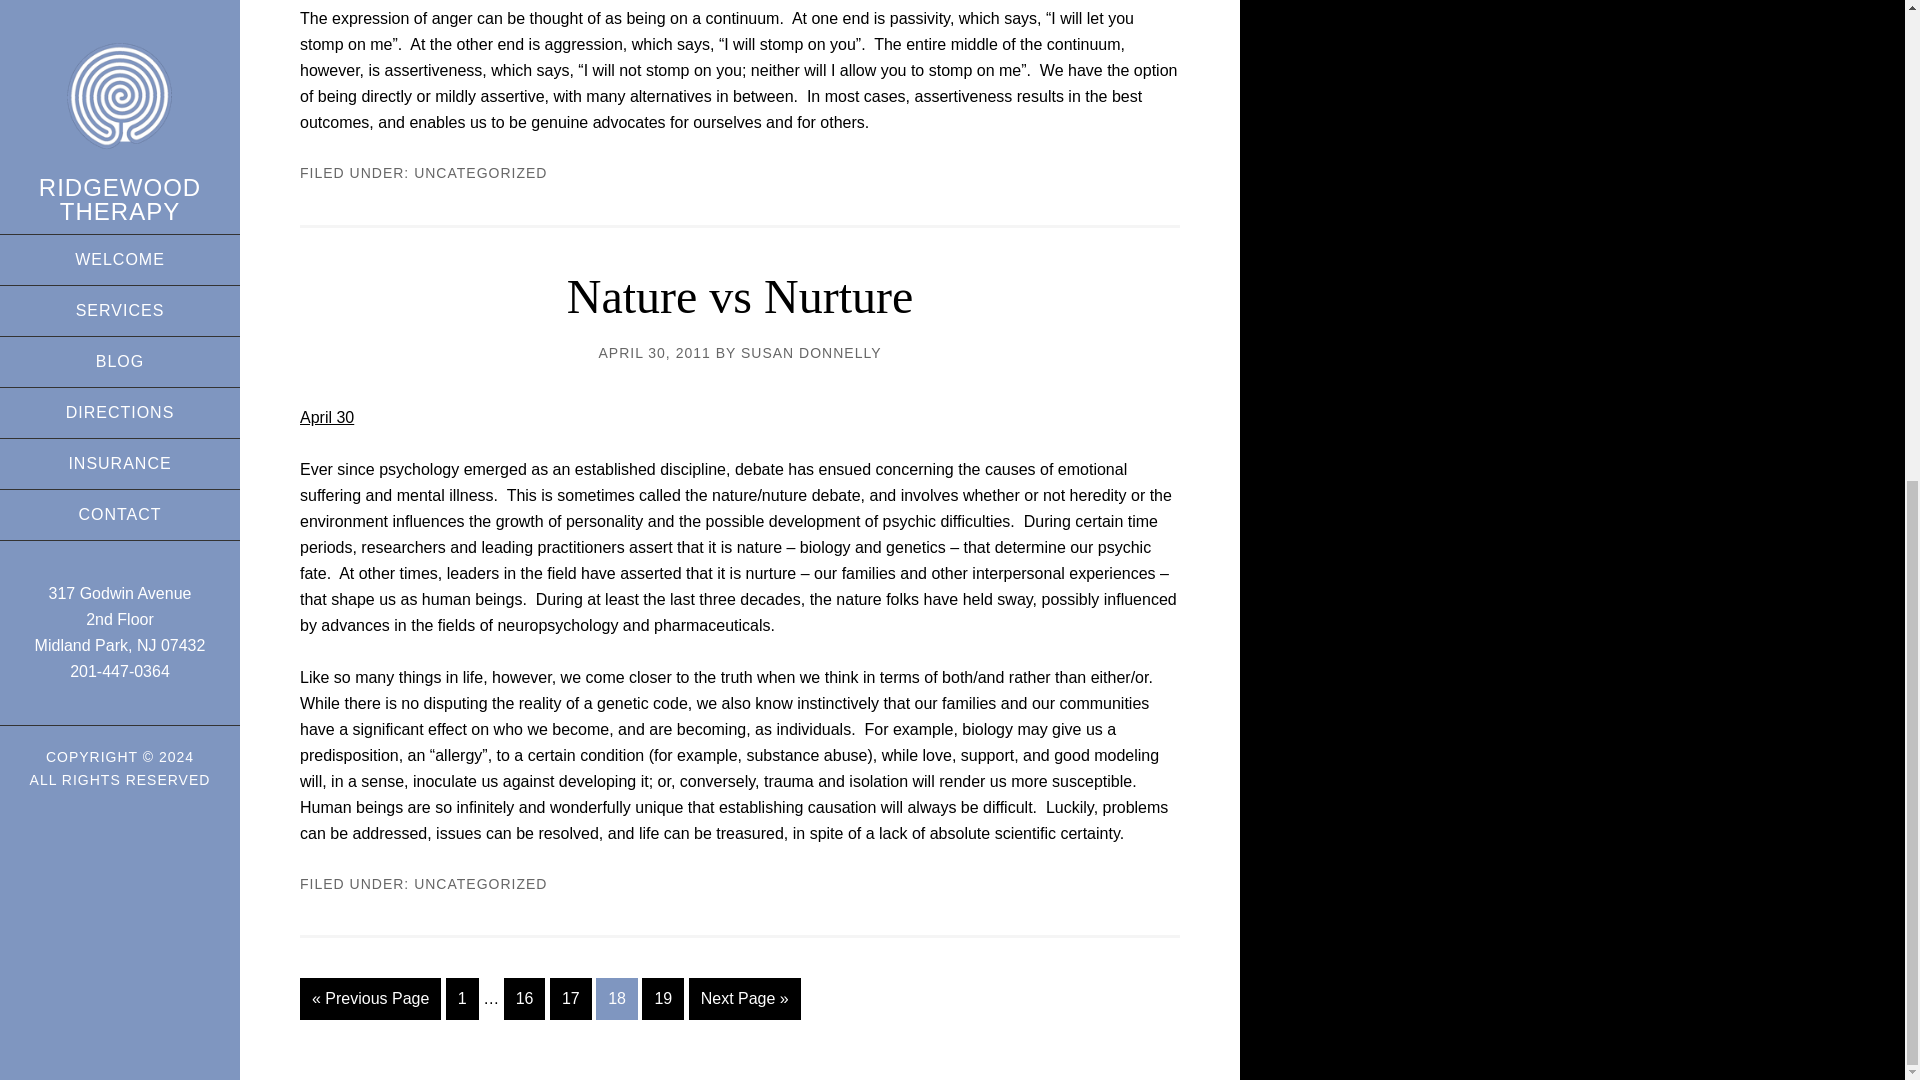  I want to click on SUSAN DONNELLY, so click(811, 352).